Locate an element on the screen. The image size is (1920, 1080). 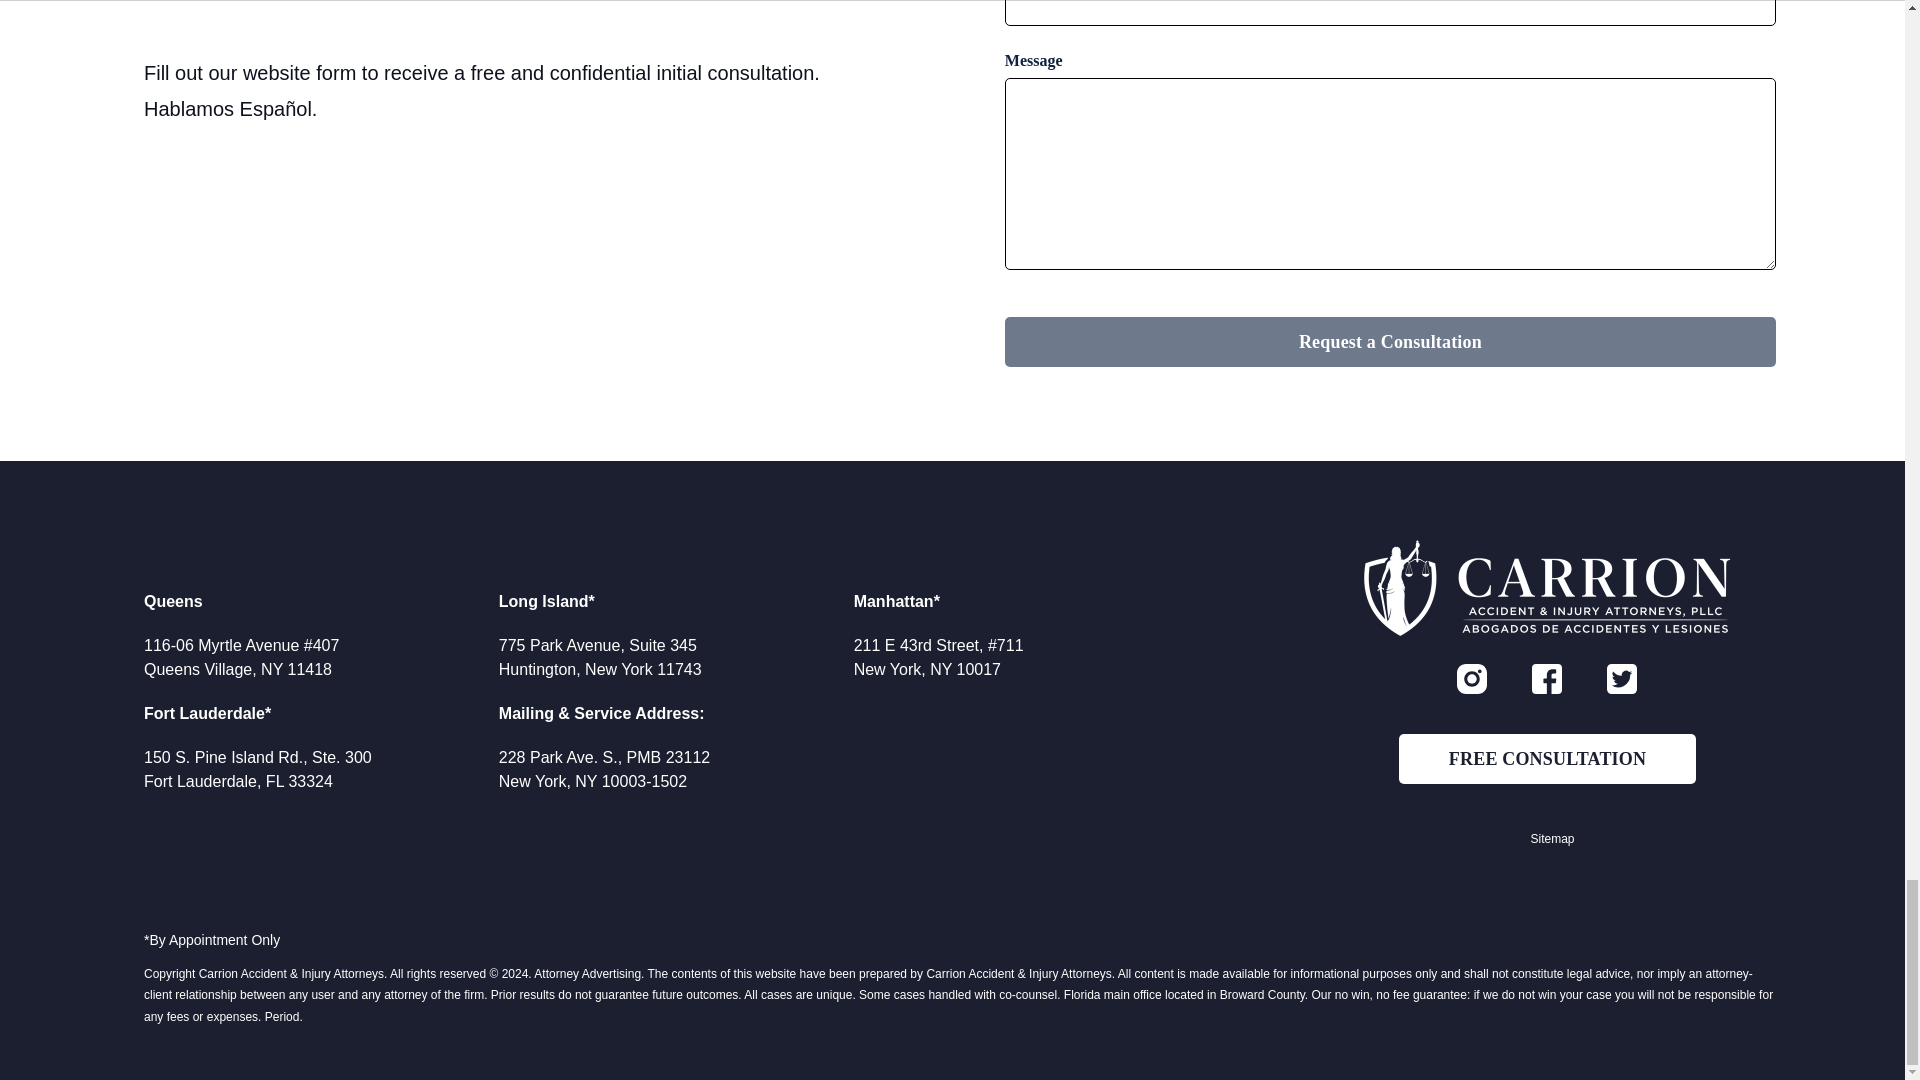
Request a Consultation is located at coordinates (1390, 342).